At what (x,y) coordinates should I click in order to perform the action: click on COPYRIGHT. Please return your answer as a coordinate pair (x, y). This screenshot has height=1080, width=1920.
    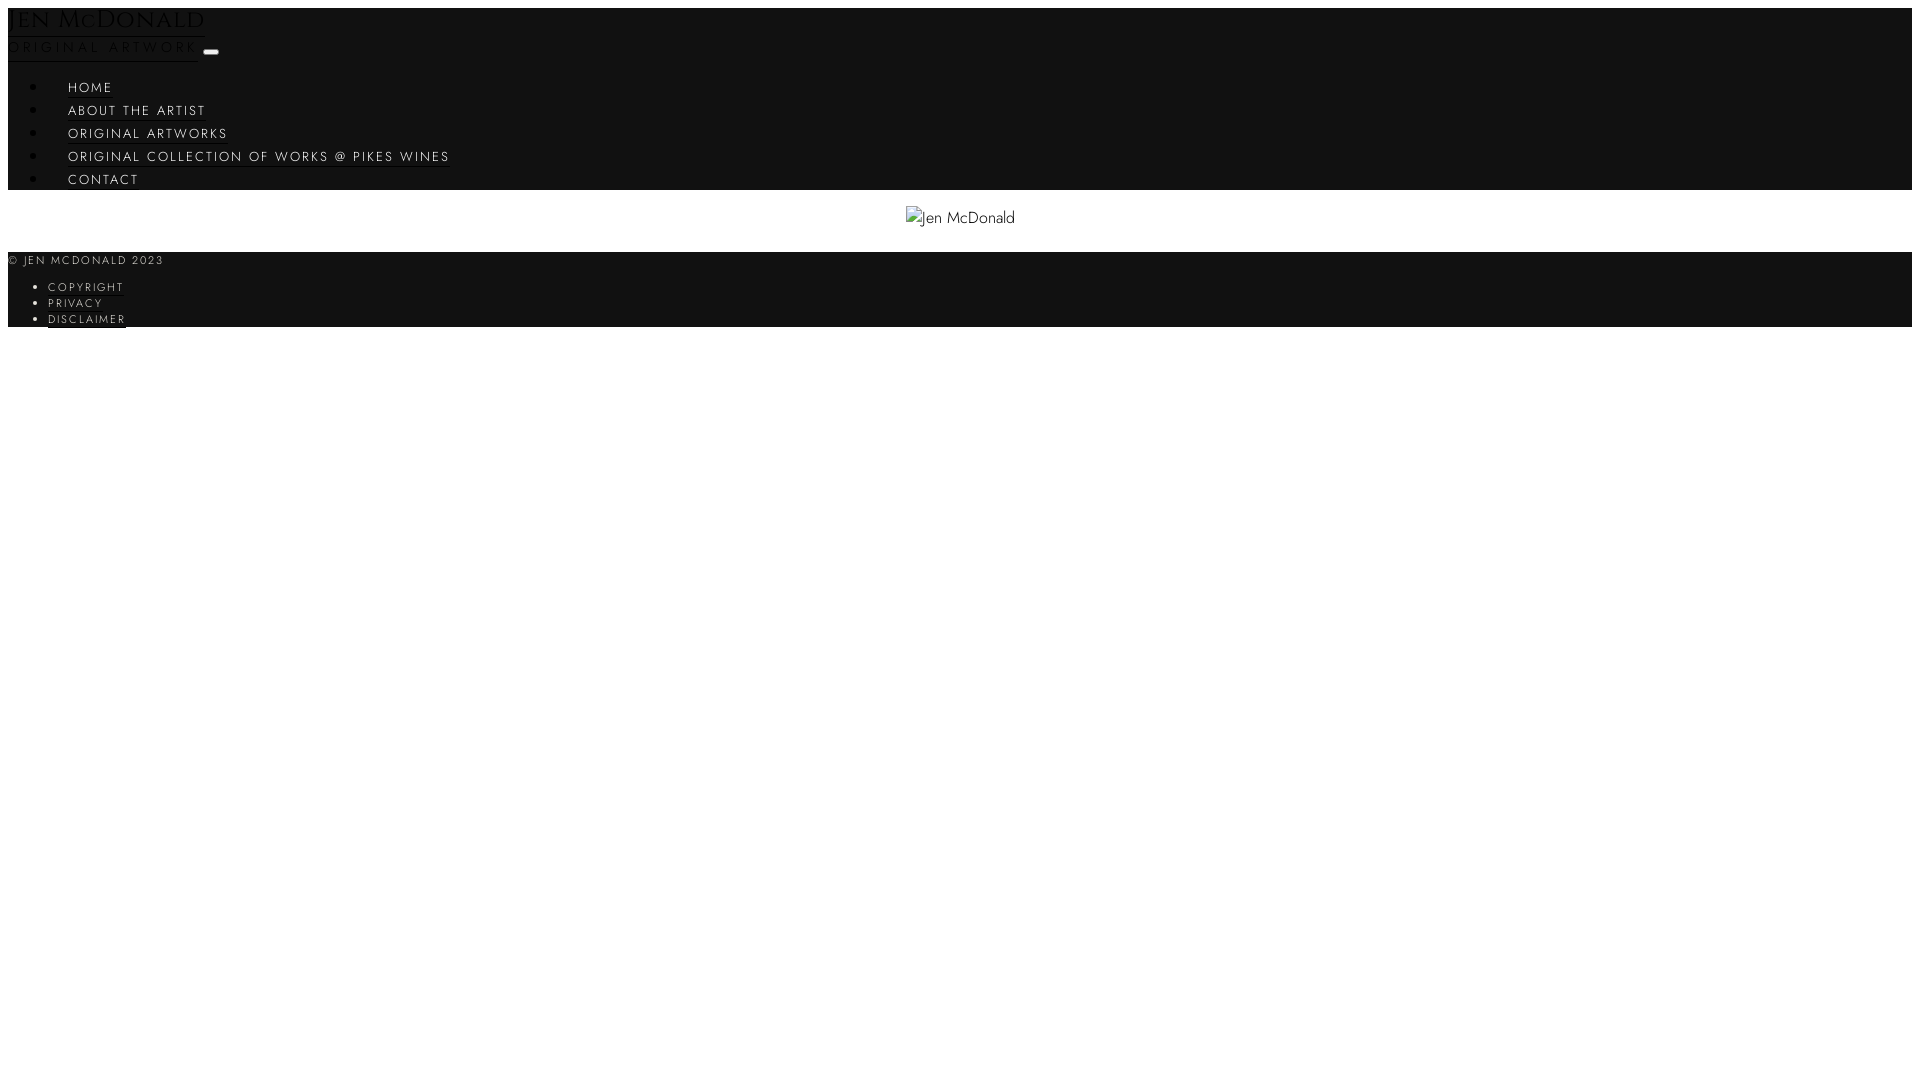
    Looking at the image, I should click on (86, 288).